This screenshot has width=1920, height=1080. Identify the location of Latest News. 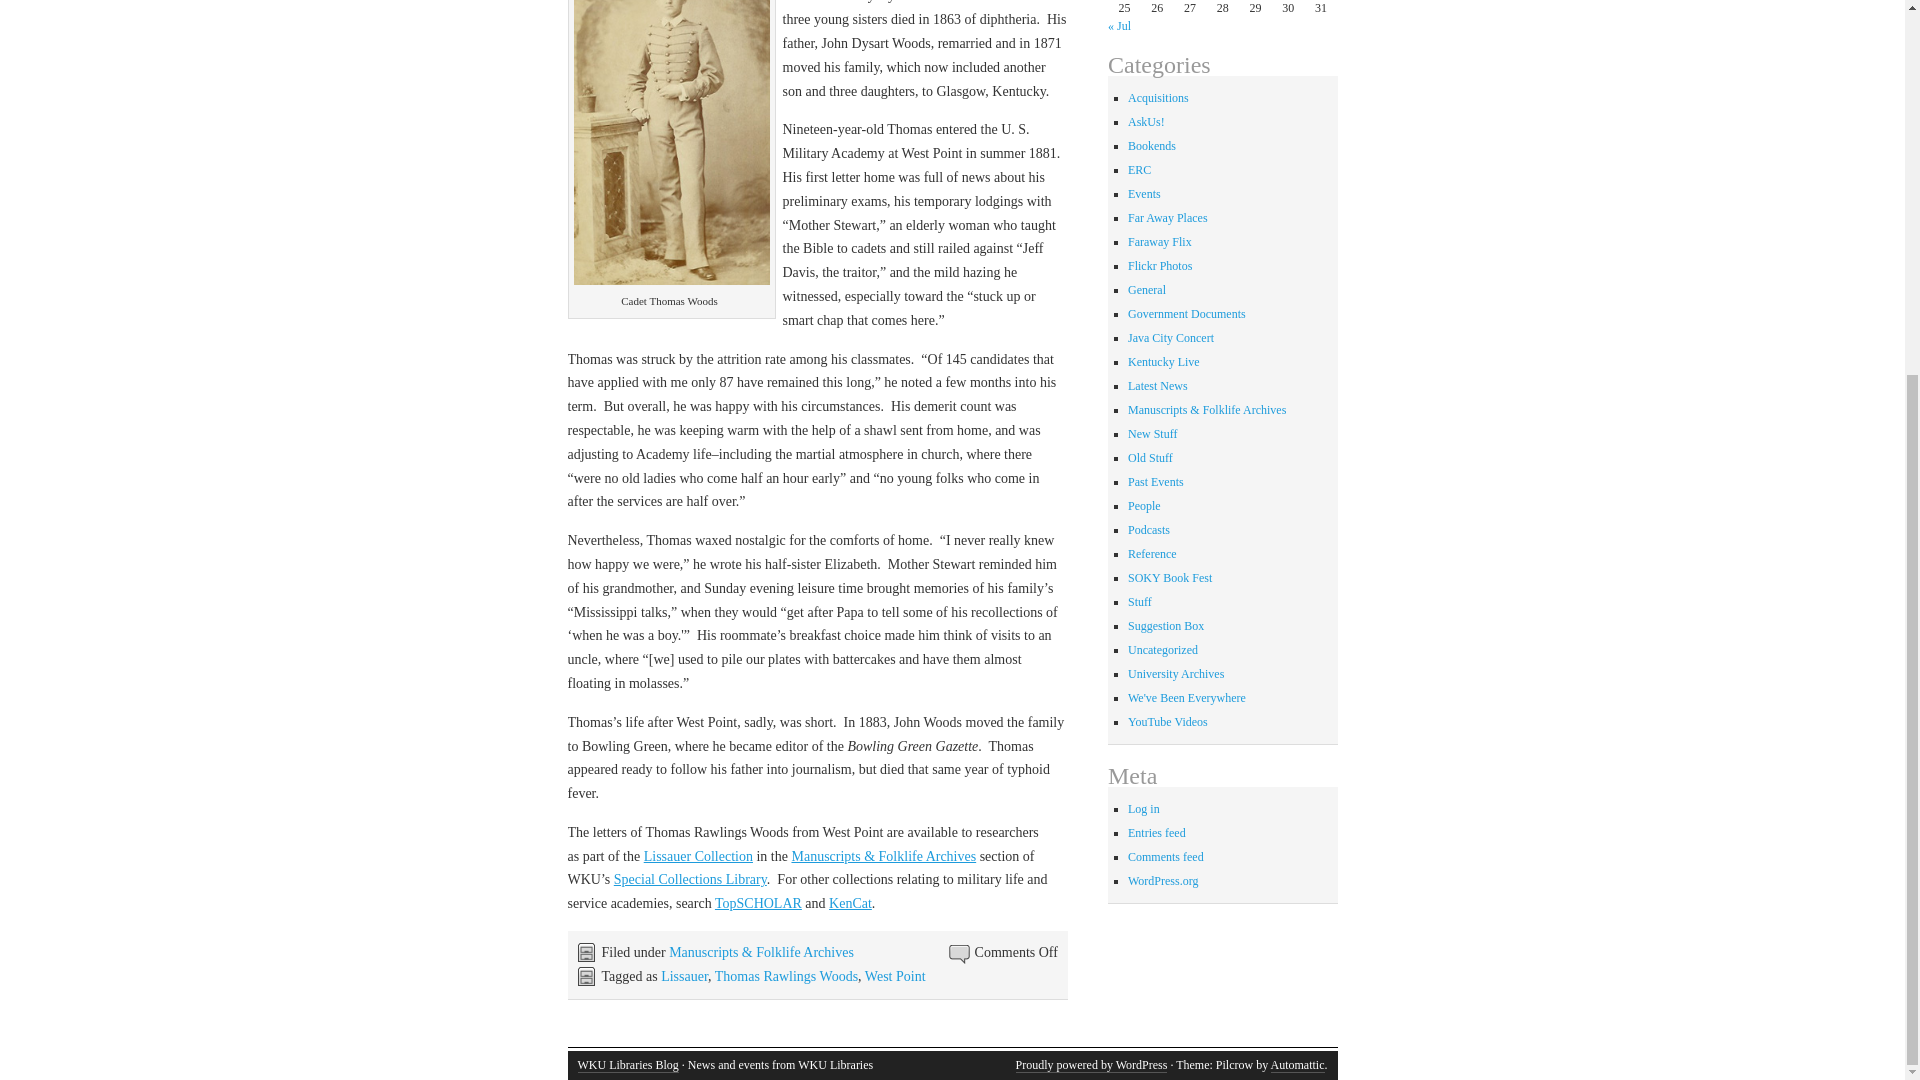
(1158, 386).